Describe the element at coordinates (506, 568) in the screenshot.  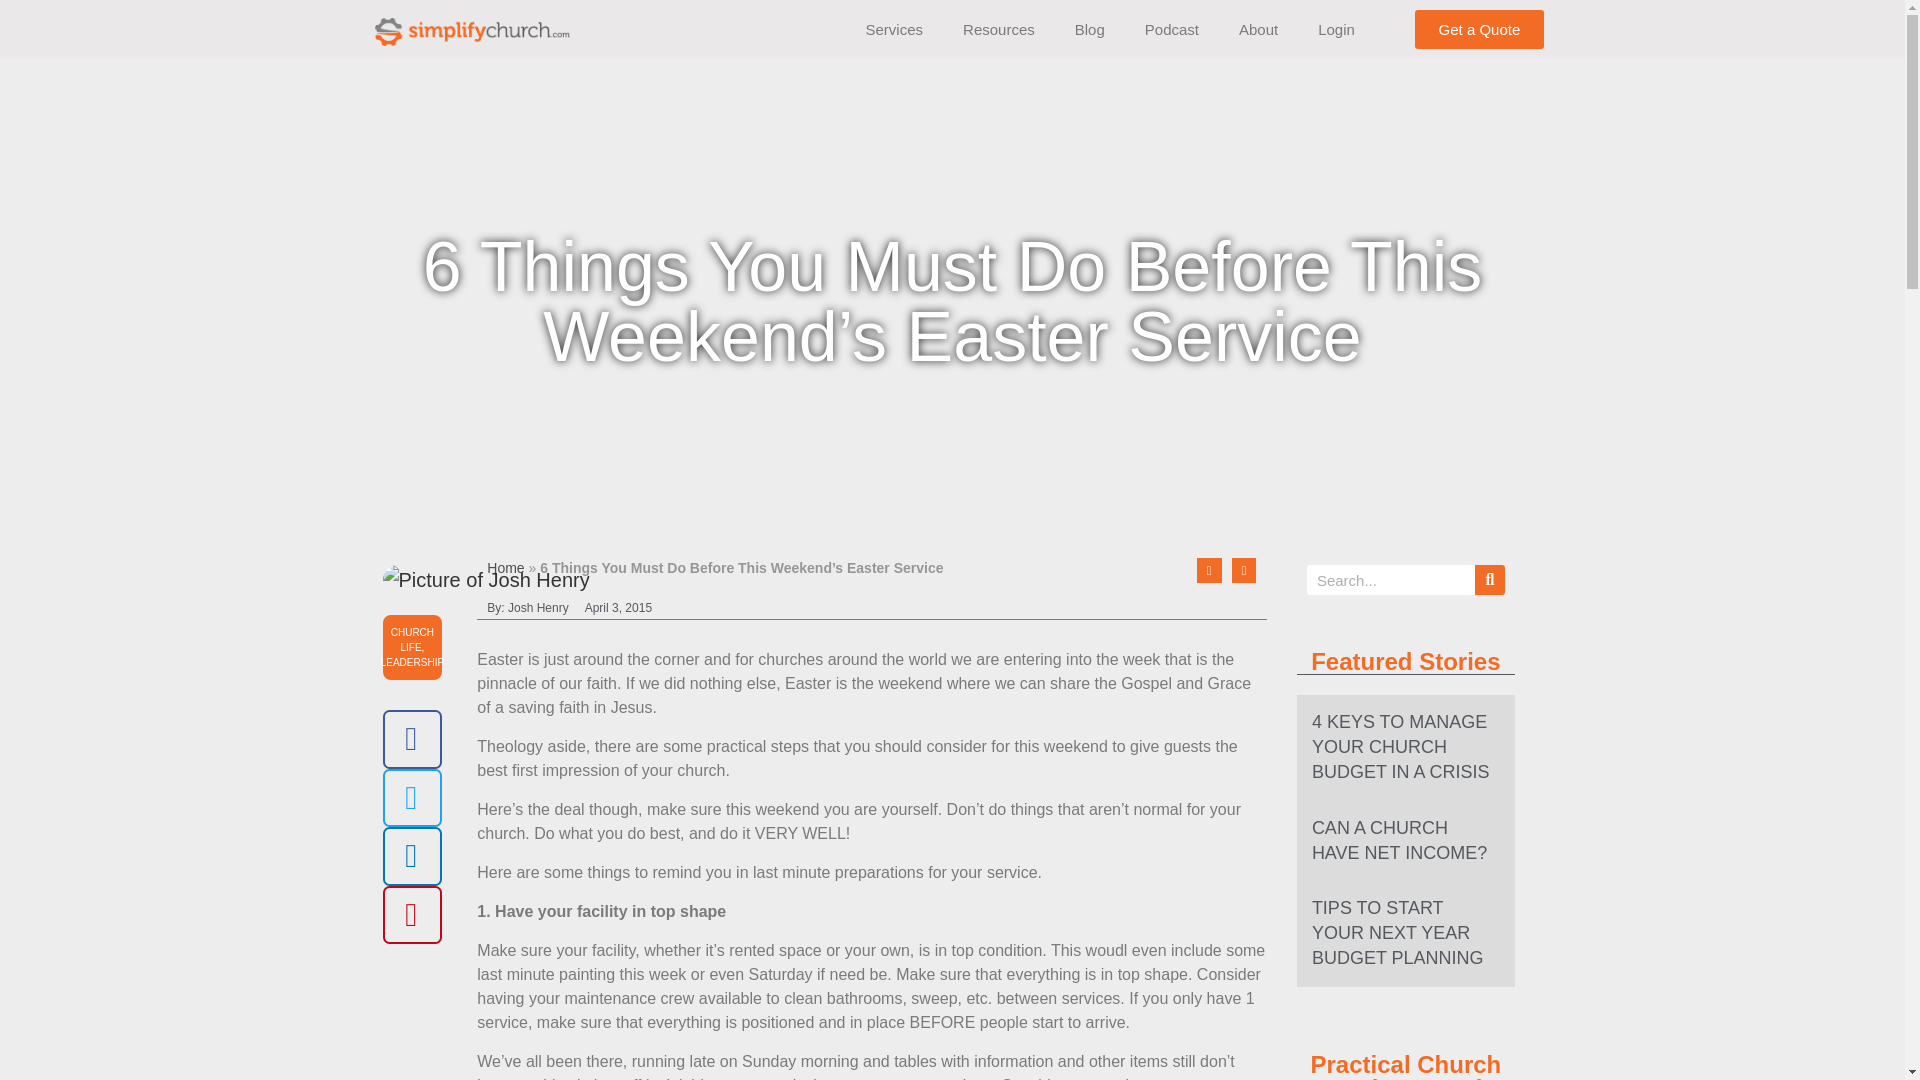
I see `Home` at that location.